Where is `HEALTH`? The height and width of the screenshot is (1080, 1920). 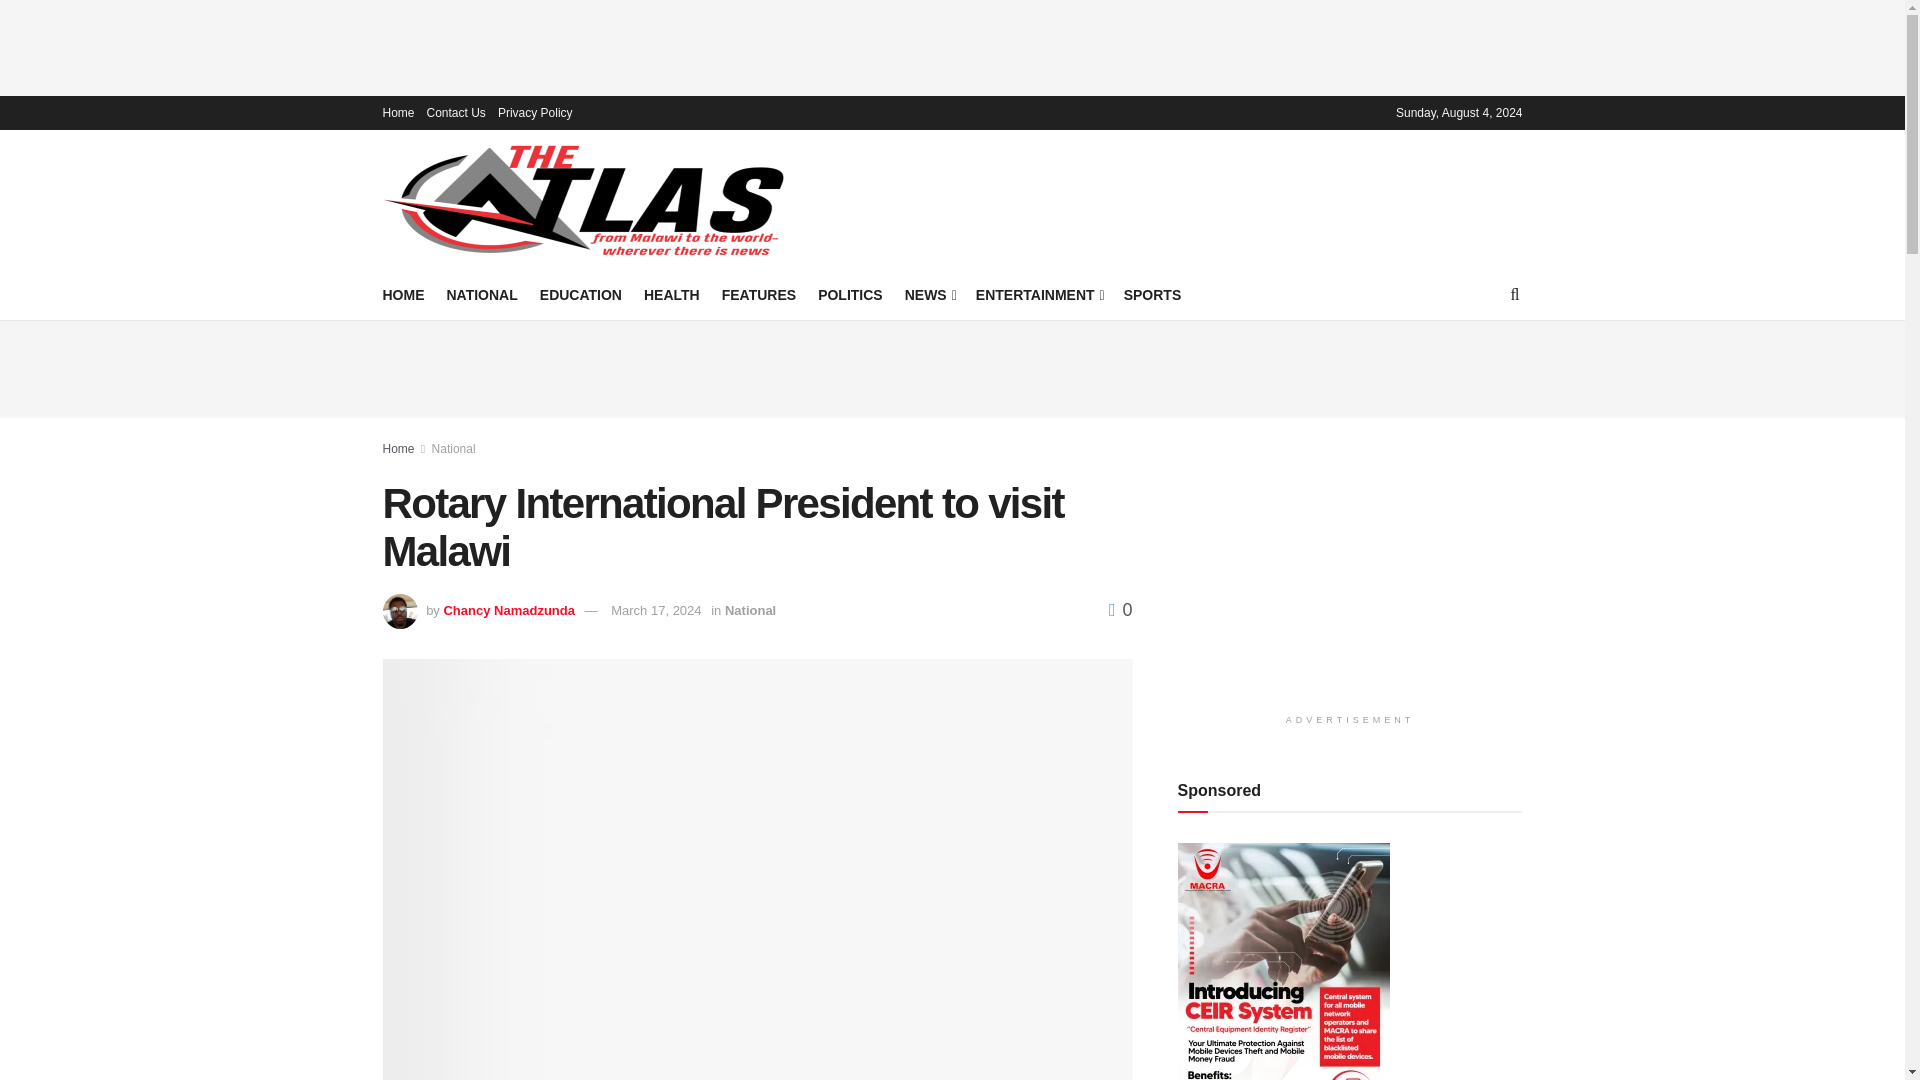
HEALTH is located at coordinates (672, 294).